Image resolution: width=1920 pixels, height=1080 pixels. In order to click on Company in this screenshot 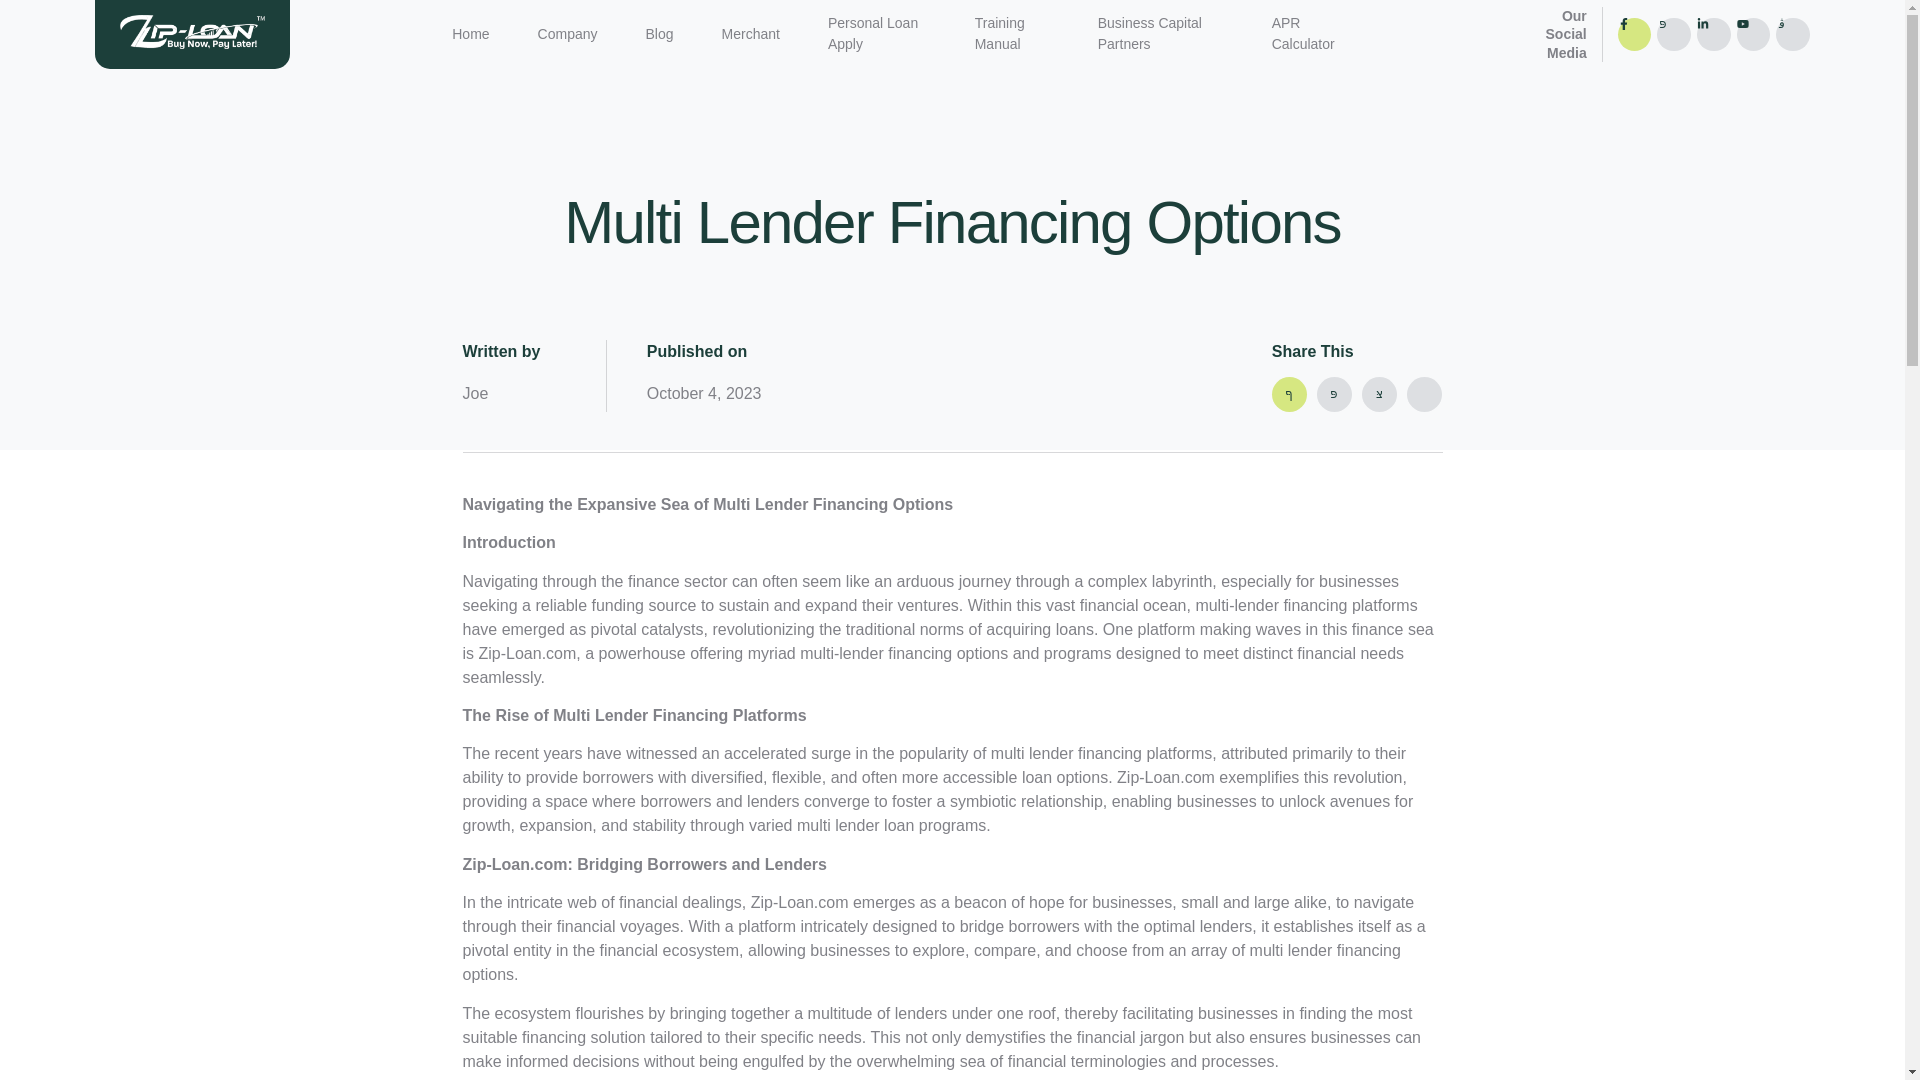, I will do `click(568, 34)`.